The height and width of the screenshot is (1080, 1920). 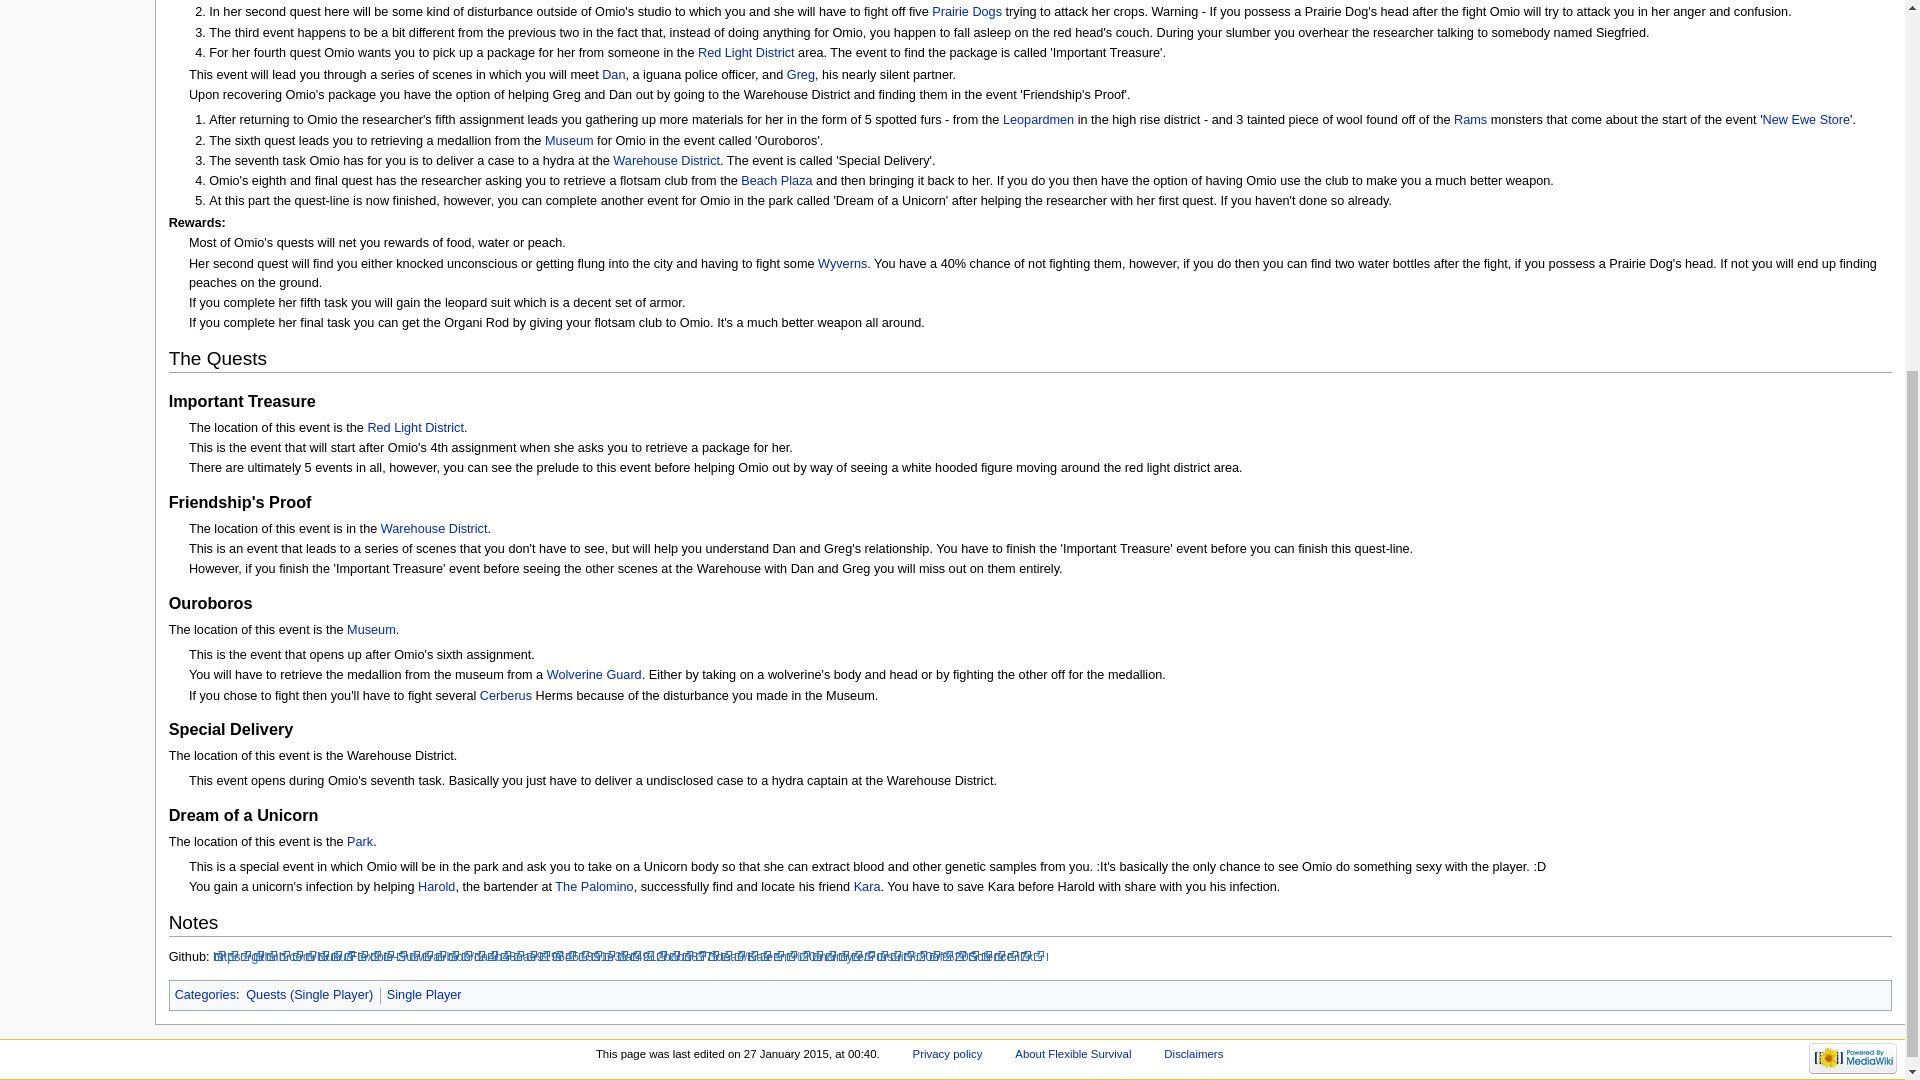 What do you see at coordinates (842, 264) in the screenshot?
I see `Wyverns` at bounding box center [842, 264].